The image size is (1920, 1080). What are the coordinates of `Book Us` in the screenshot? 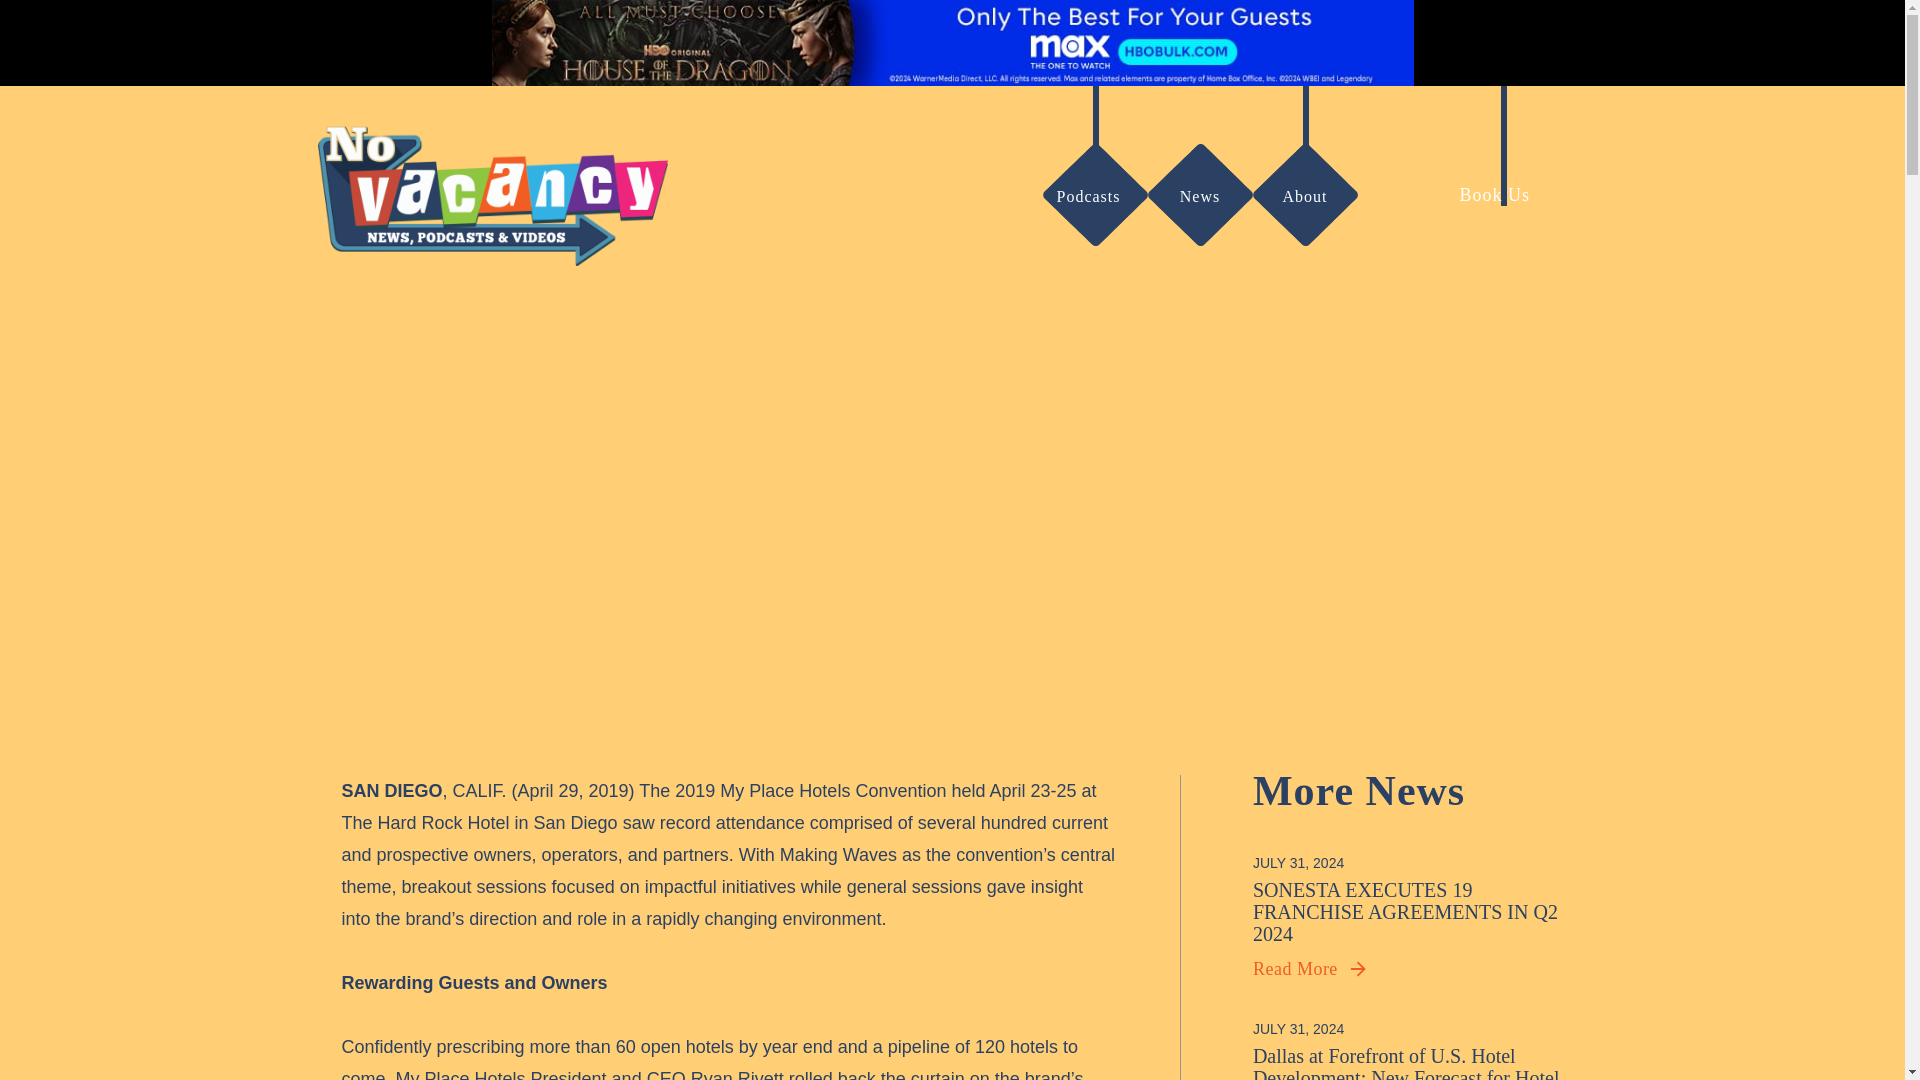 It's located at (1504, 195).